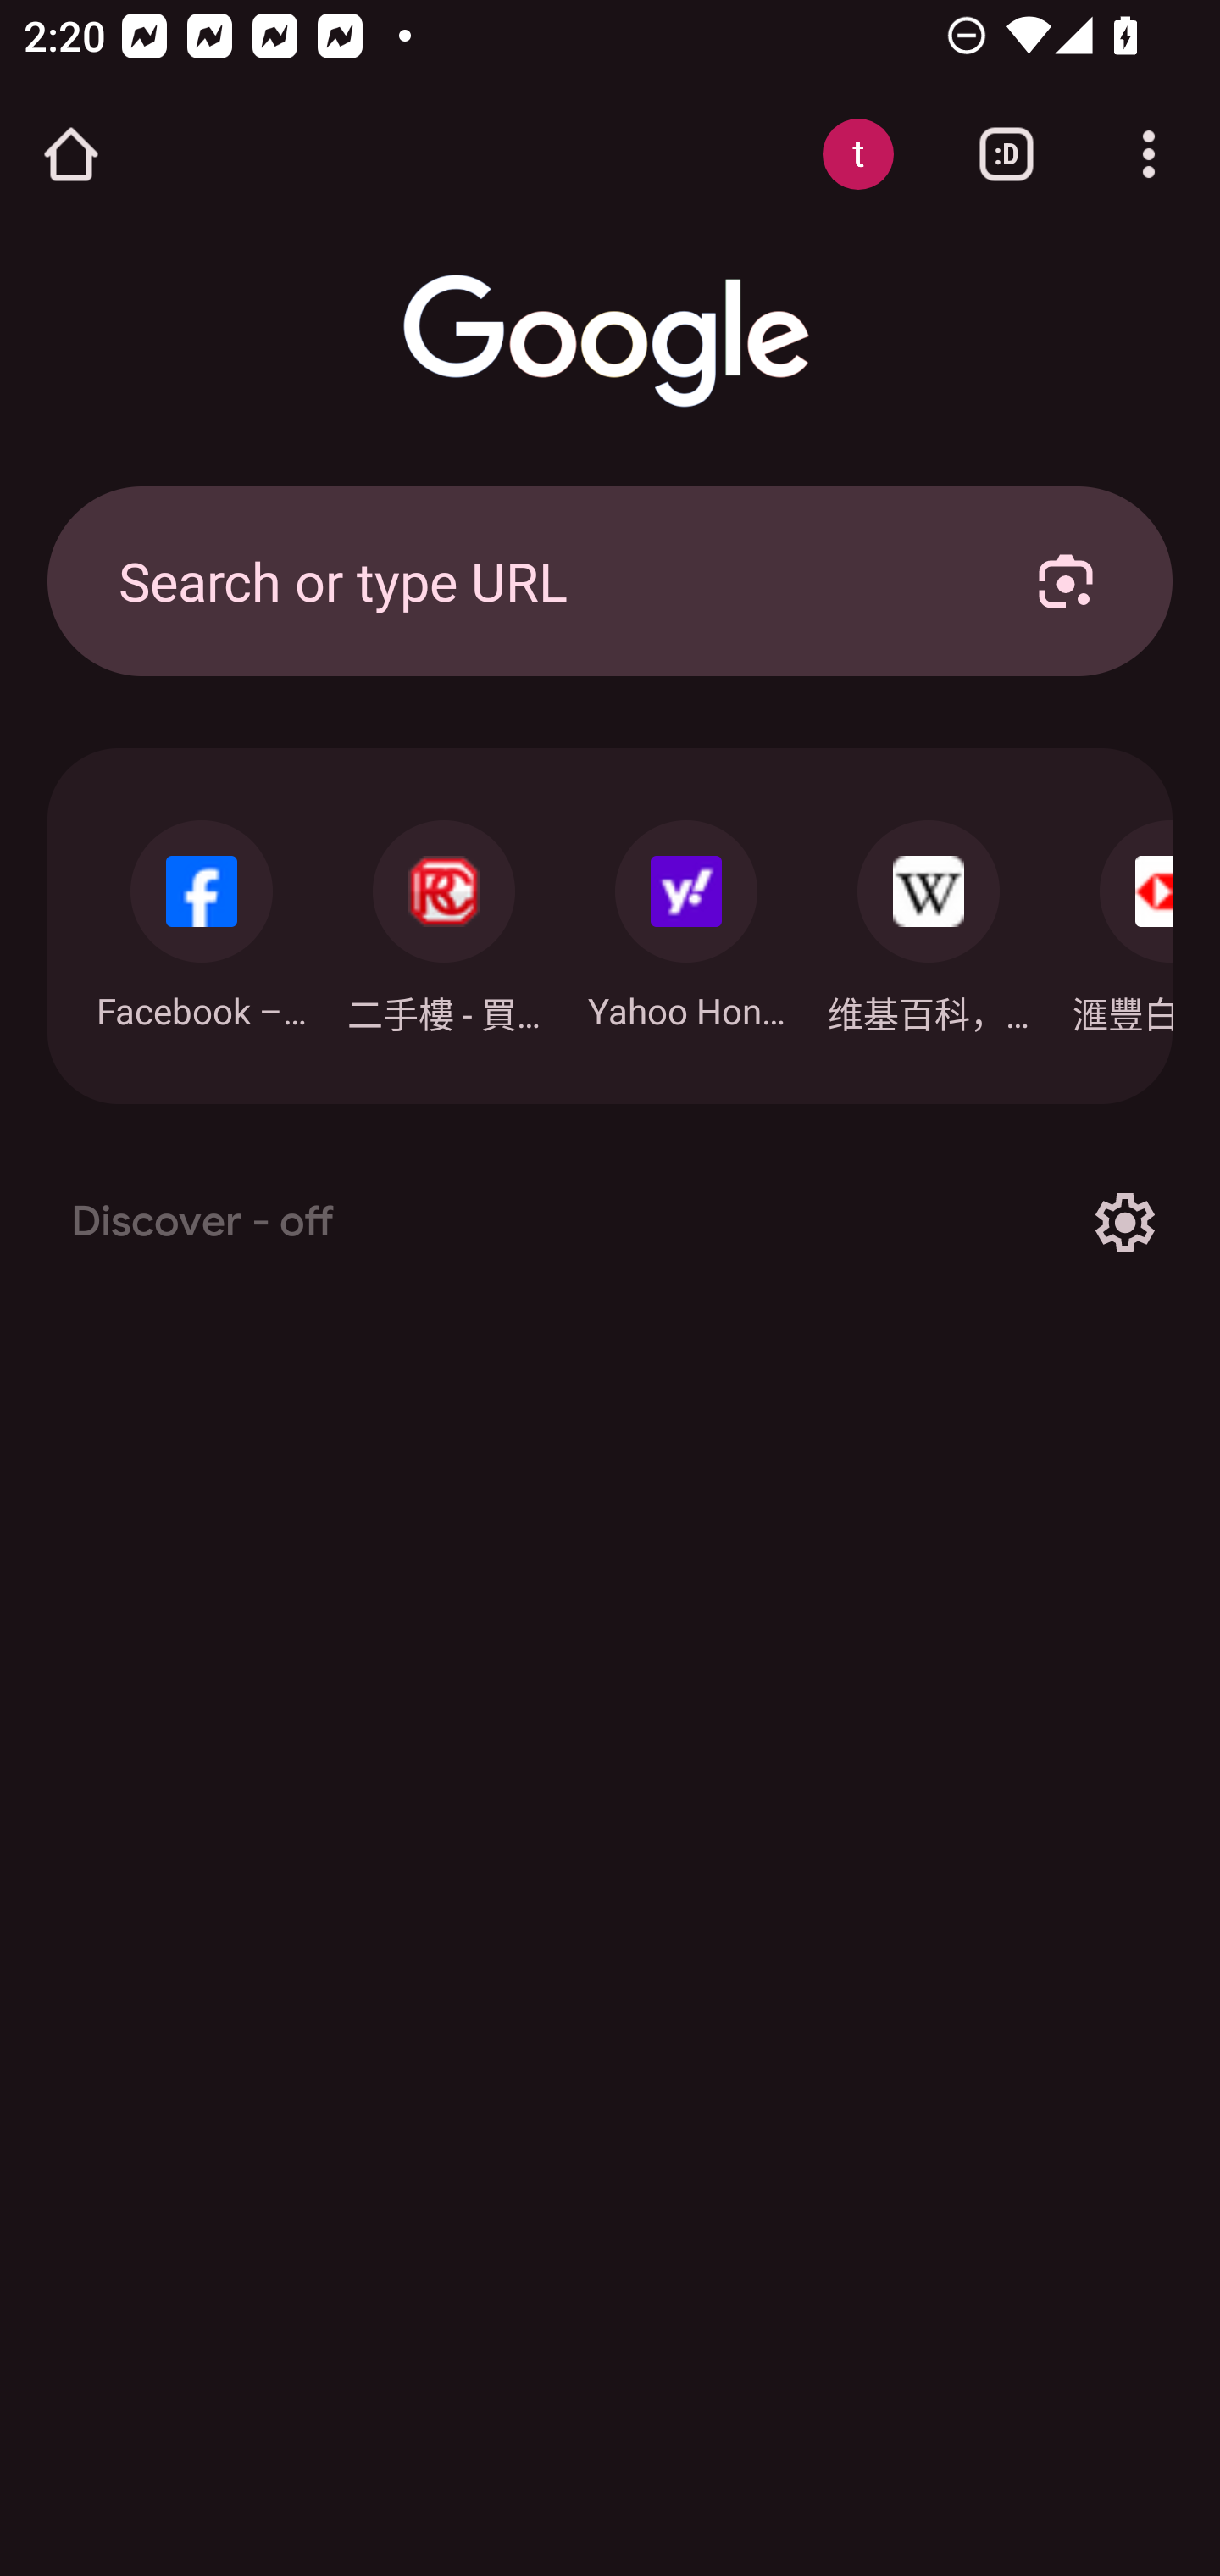 The width and height of the screenshot is (1220, 2576). I want to click on Switch or close tabs, so click(1006, 154).